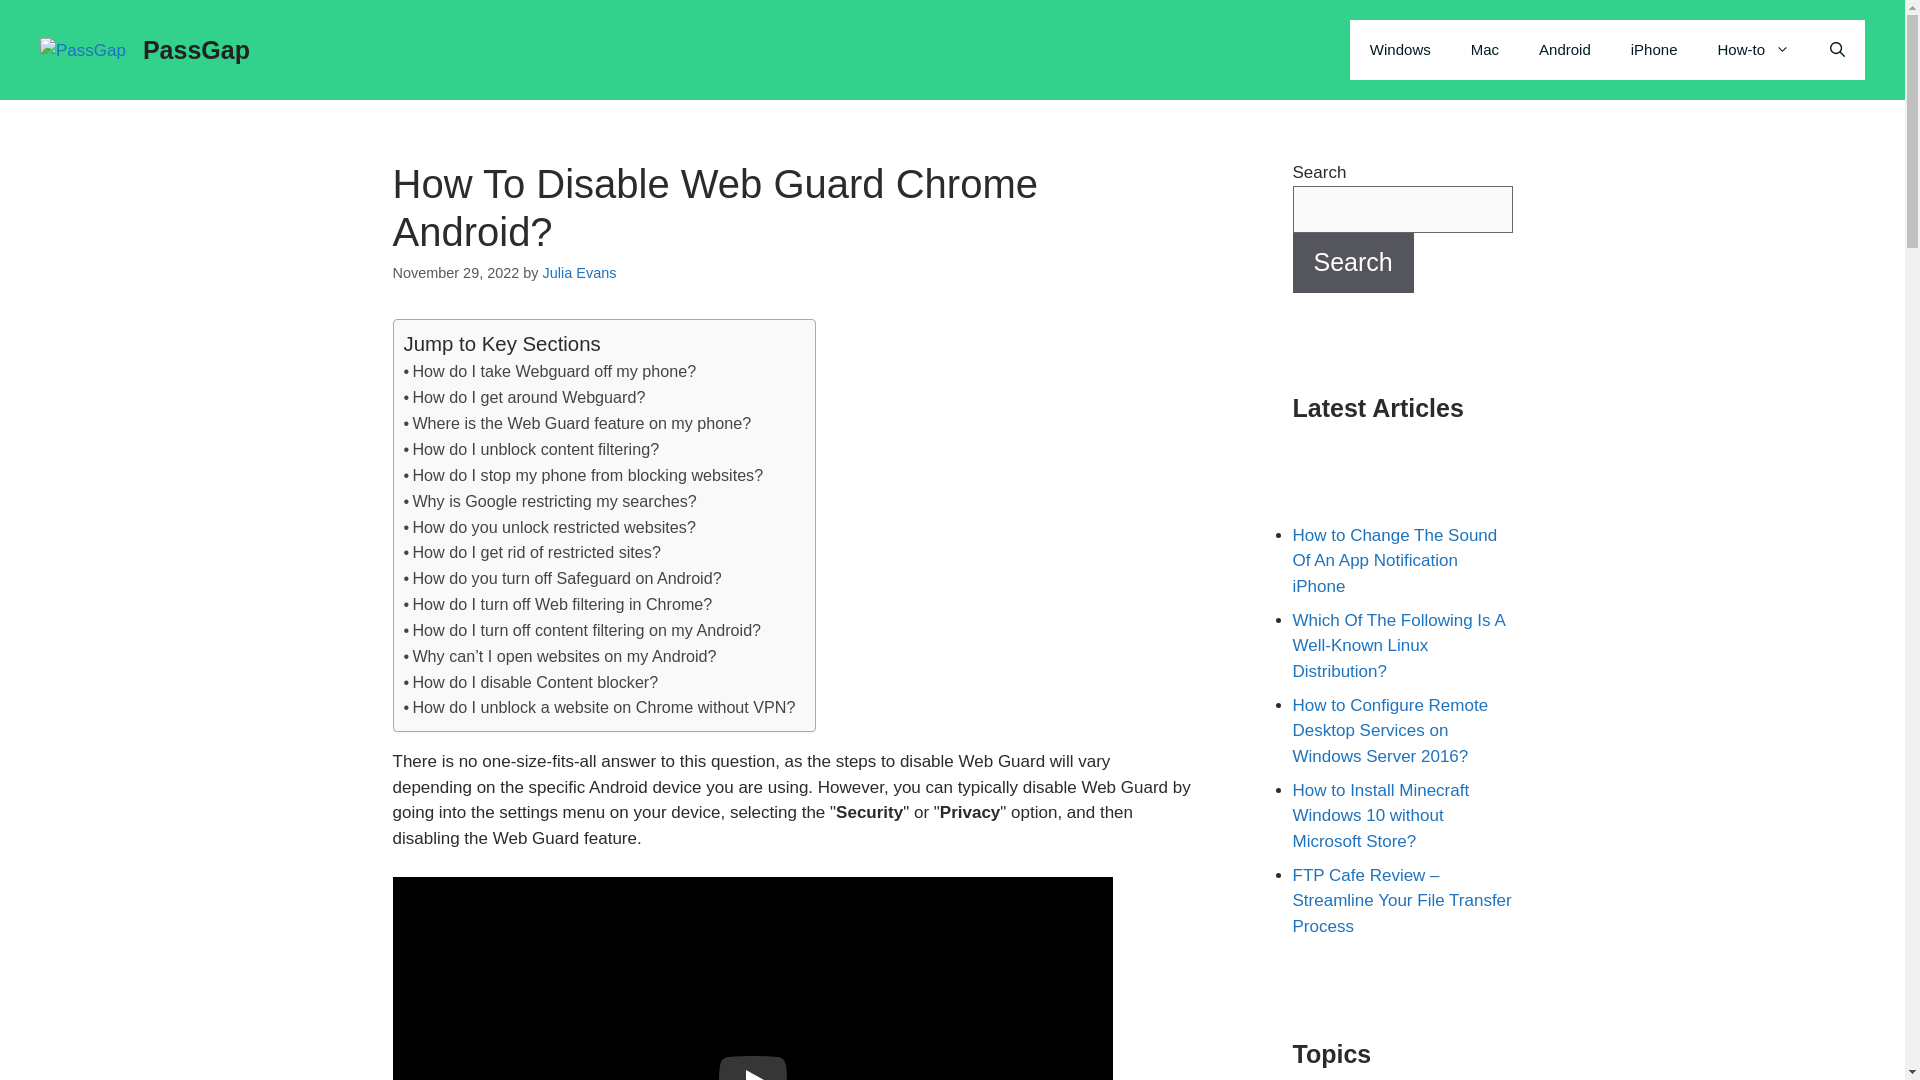 The height and width of the screenshot is (1080, 1920). What do you see at coordinates (535, 448) in the screenshot?
I see `How do I unblock content filtering?` at bounding box center [535, 448].